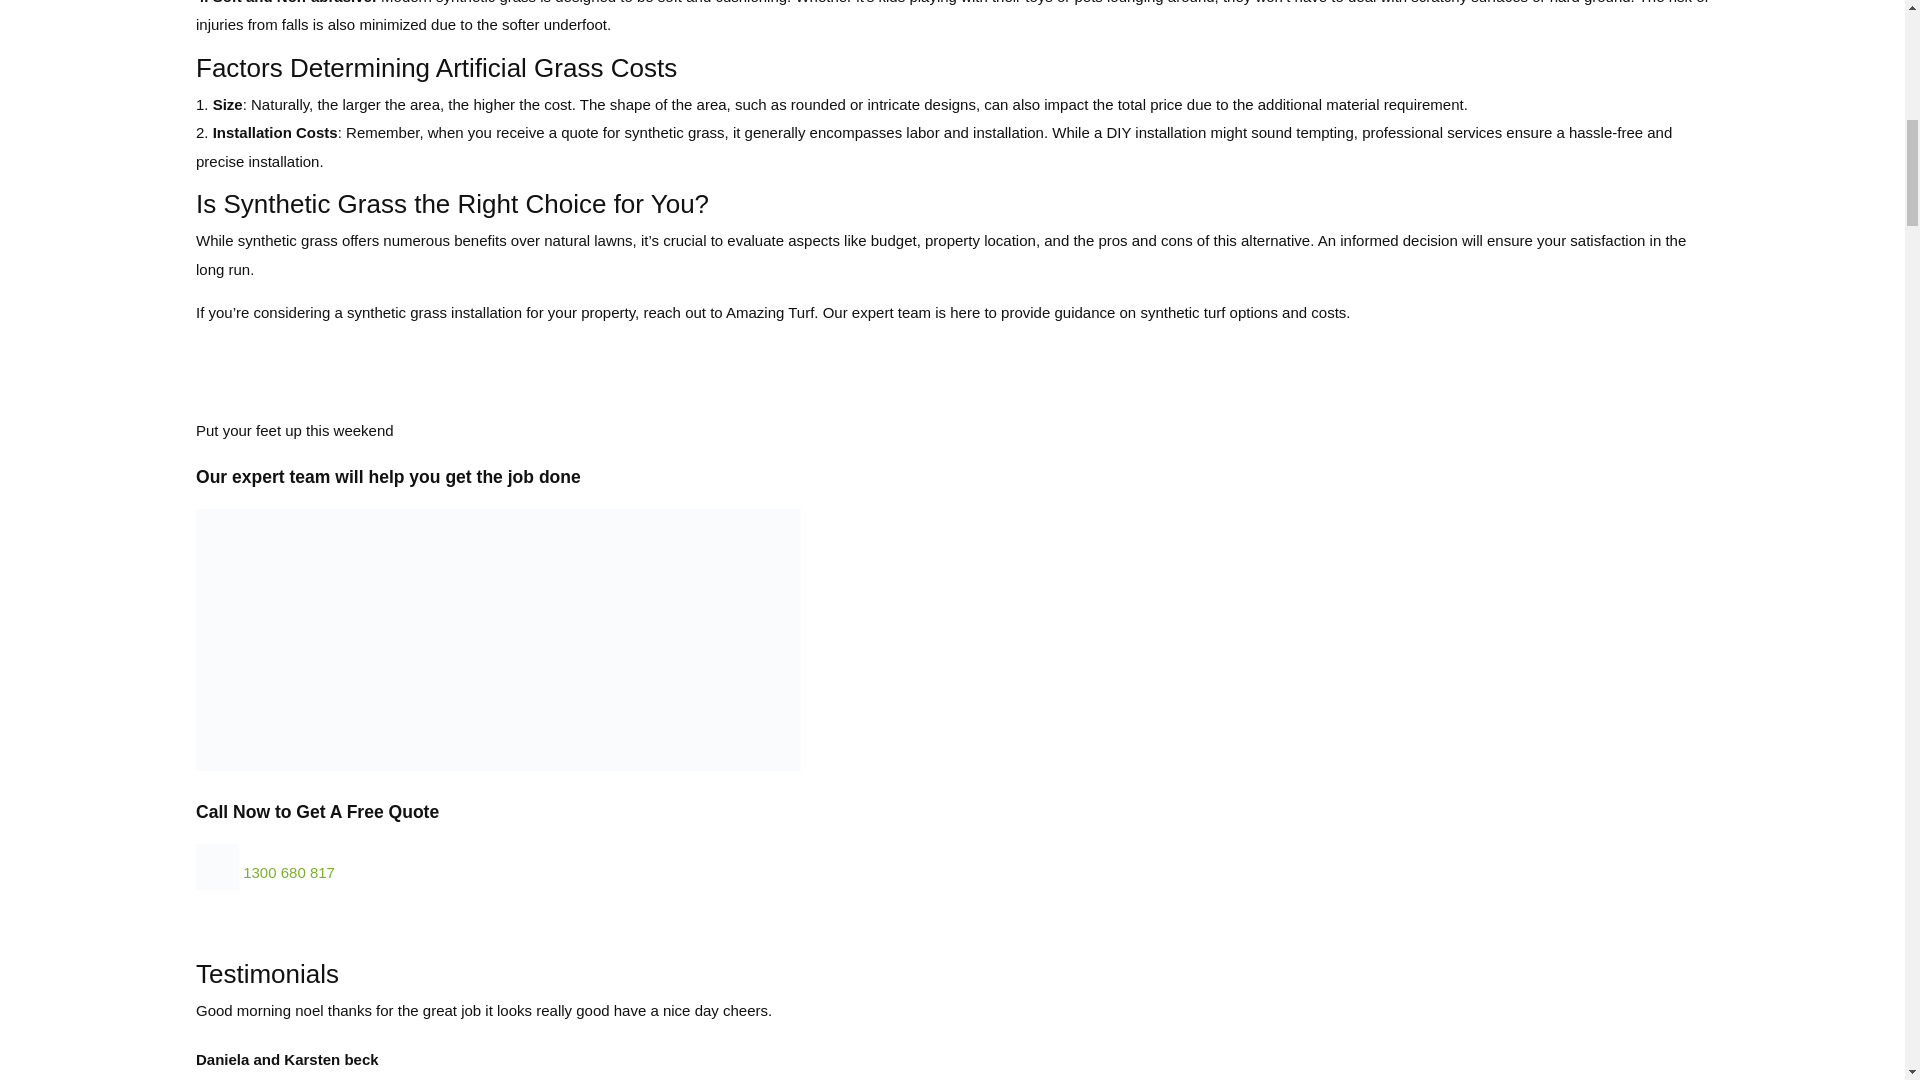 This screenshot has height=1080, width=1920. Describe the element at coordinates (498, 640) in the screenshot. I see `Fake Grass Melbourne` at that location.